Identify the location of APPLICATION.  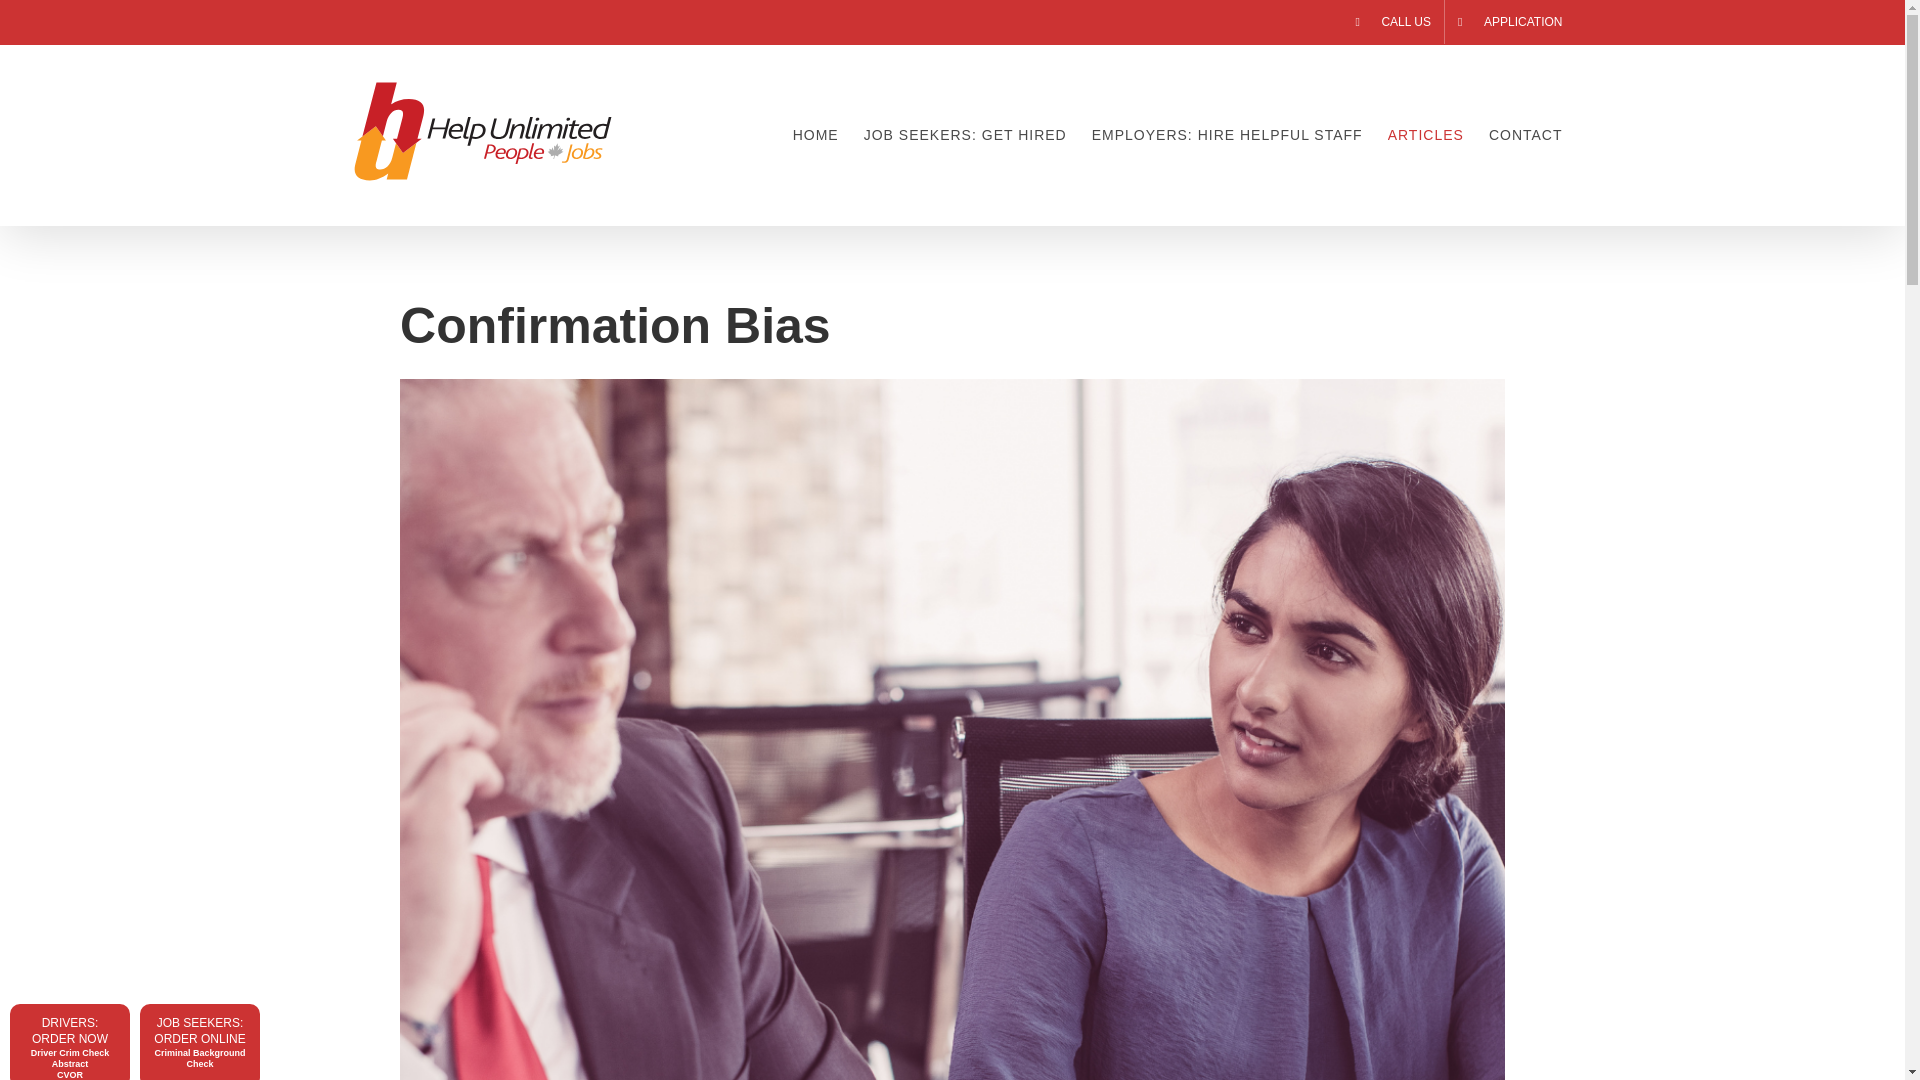
(1504, 22).